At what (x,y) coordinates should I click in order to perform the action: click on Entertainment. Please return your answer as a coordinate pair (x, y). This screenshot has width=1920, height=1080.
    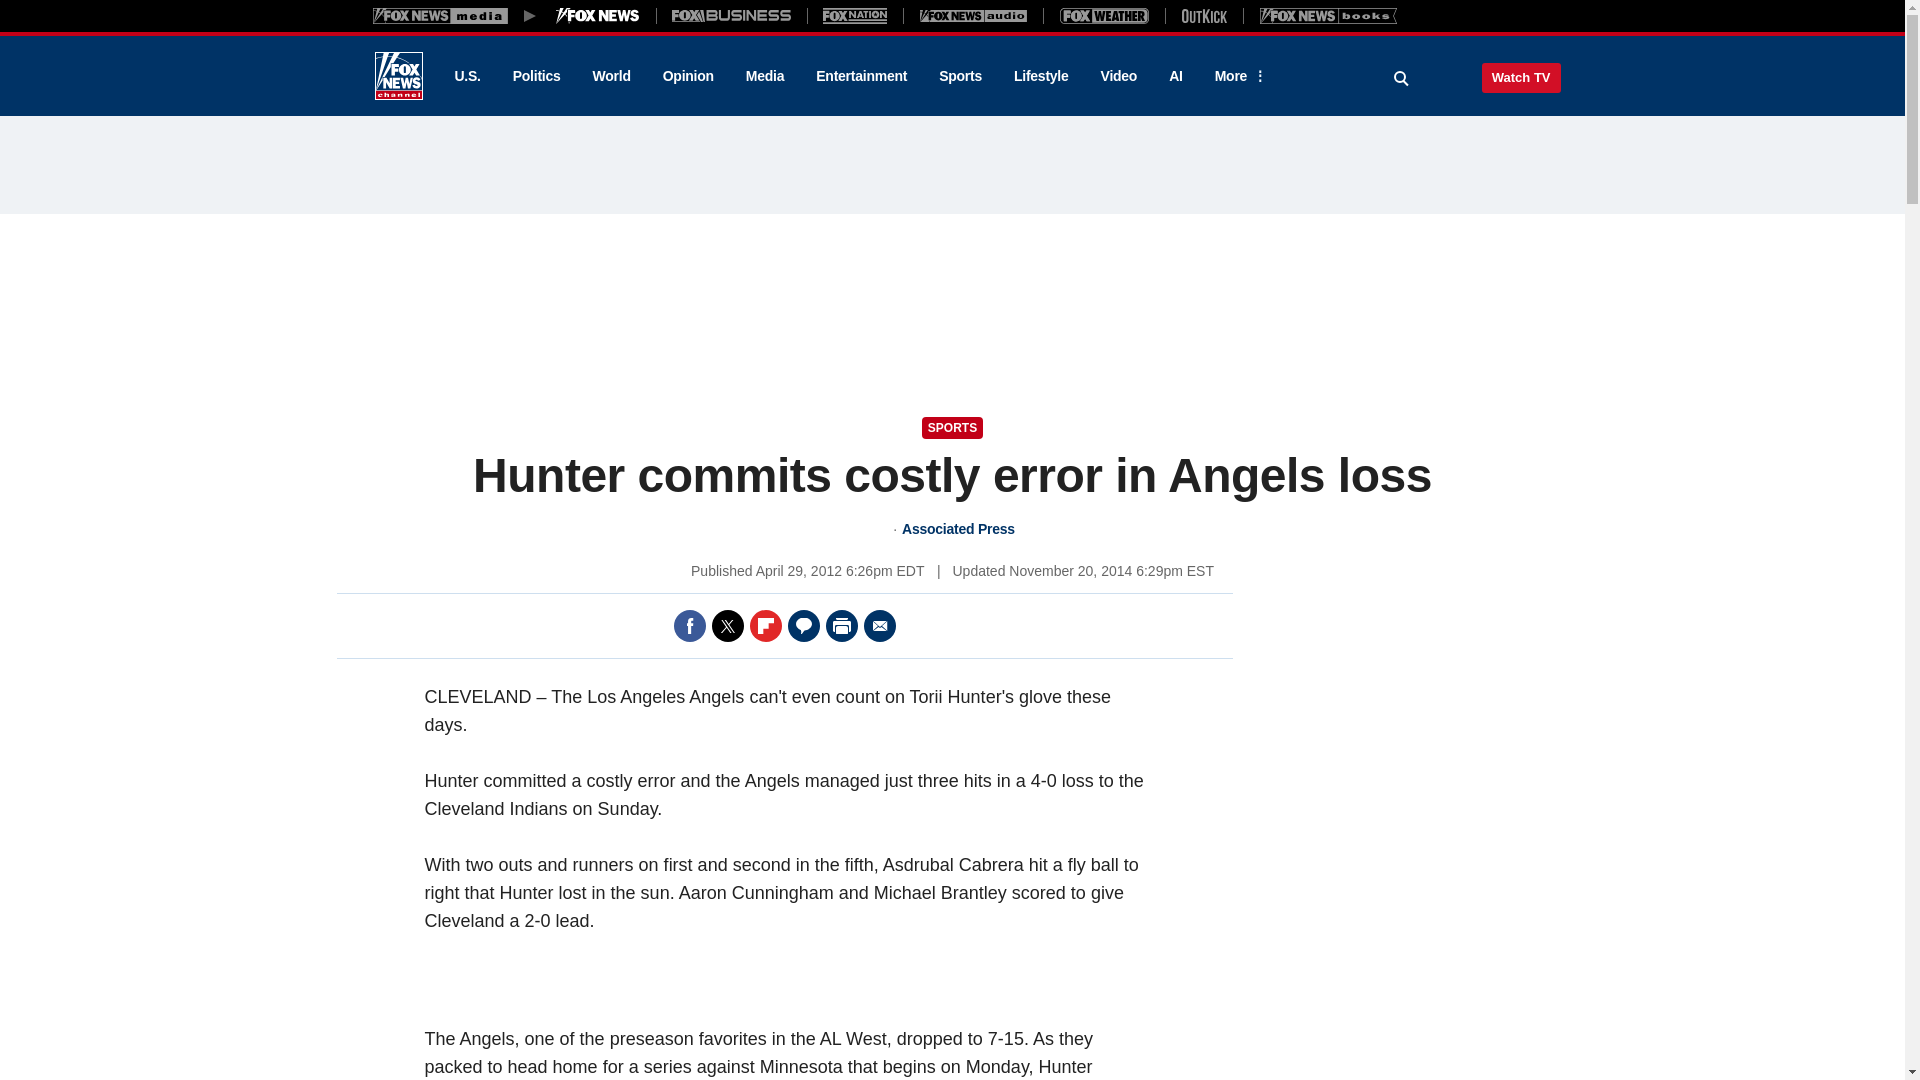
    Looking at the image, I should click on (862, 76).